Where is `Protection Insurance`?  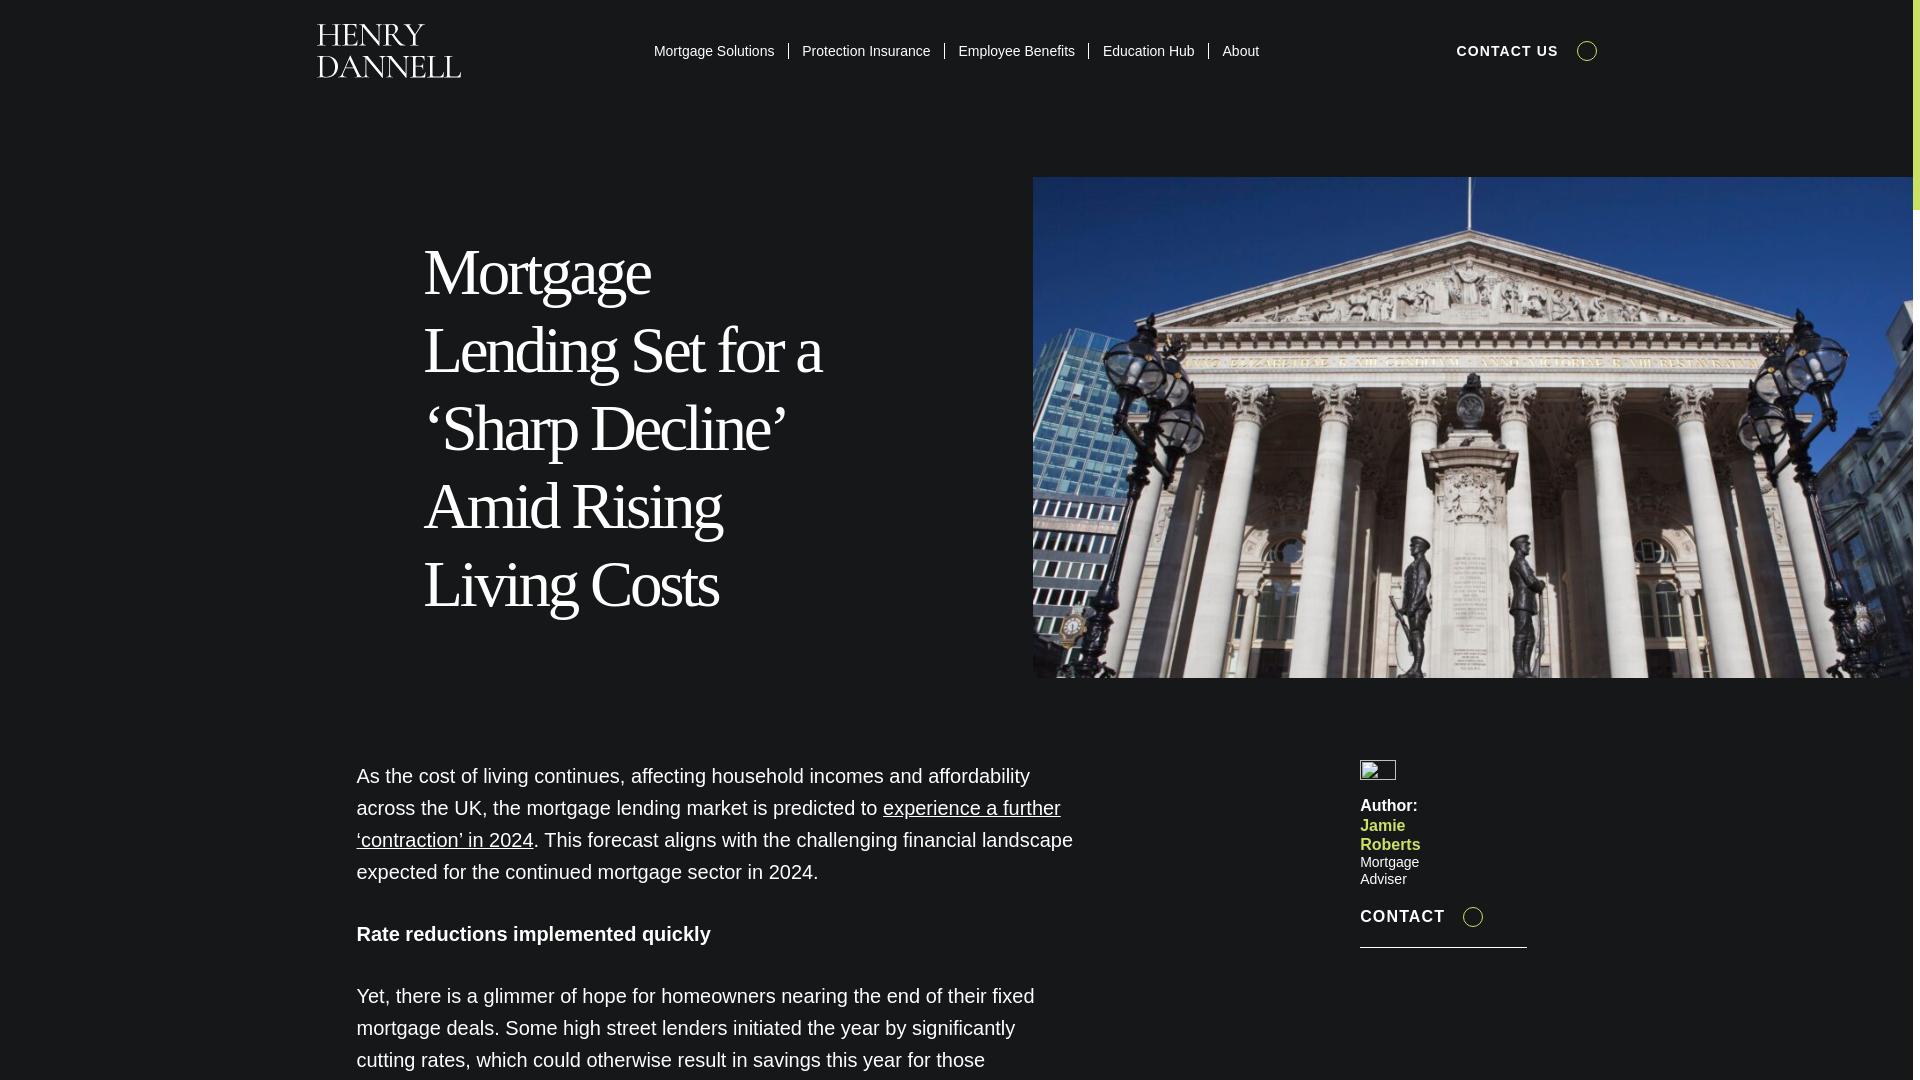
Protection Insurance is located at coordinates (866, 52).